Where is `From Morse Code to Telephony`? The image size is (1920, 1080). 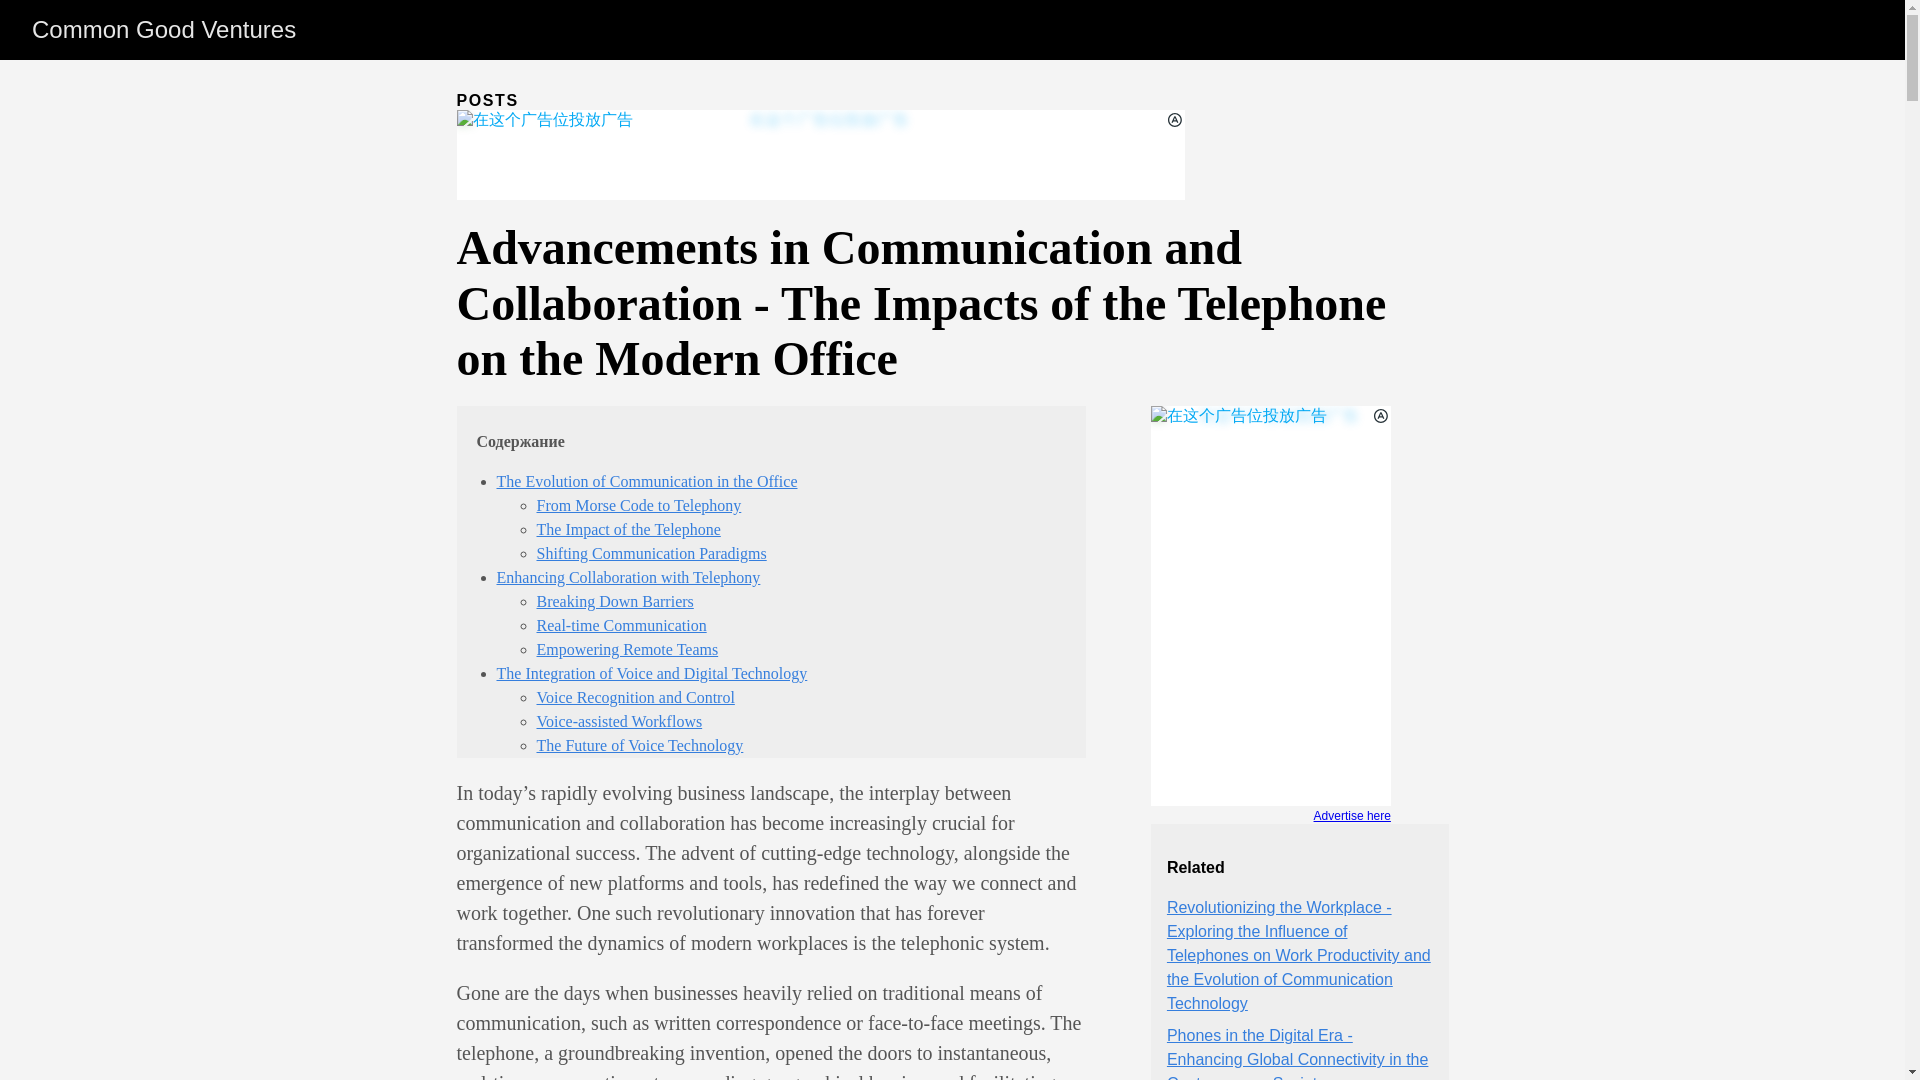 From Morse Code to Telephony is located at coordinates (638, 505).